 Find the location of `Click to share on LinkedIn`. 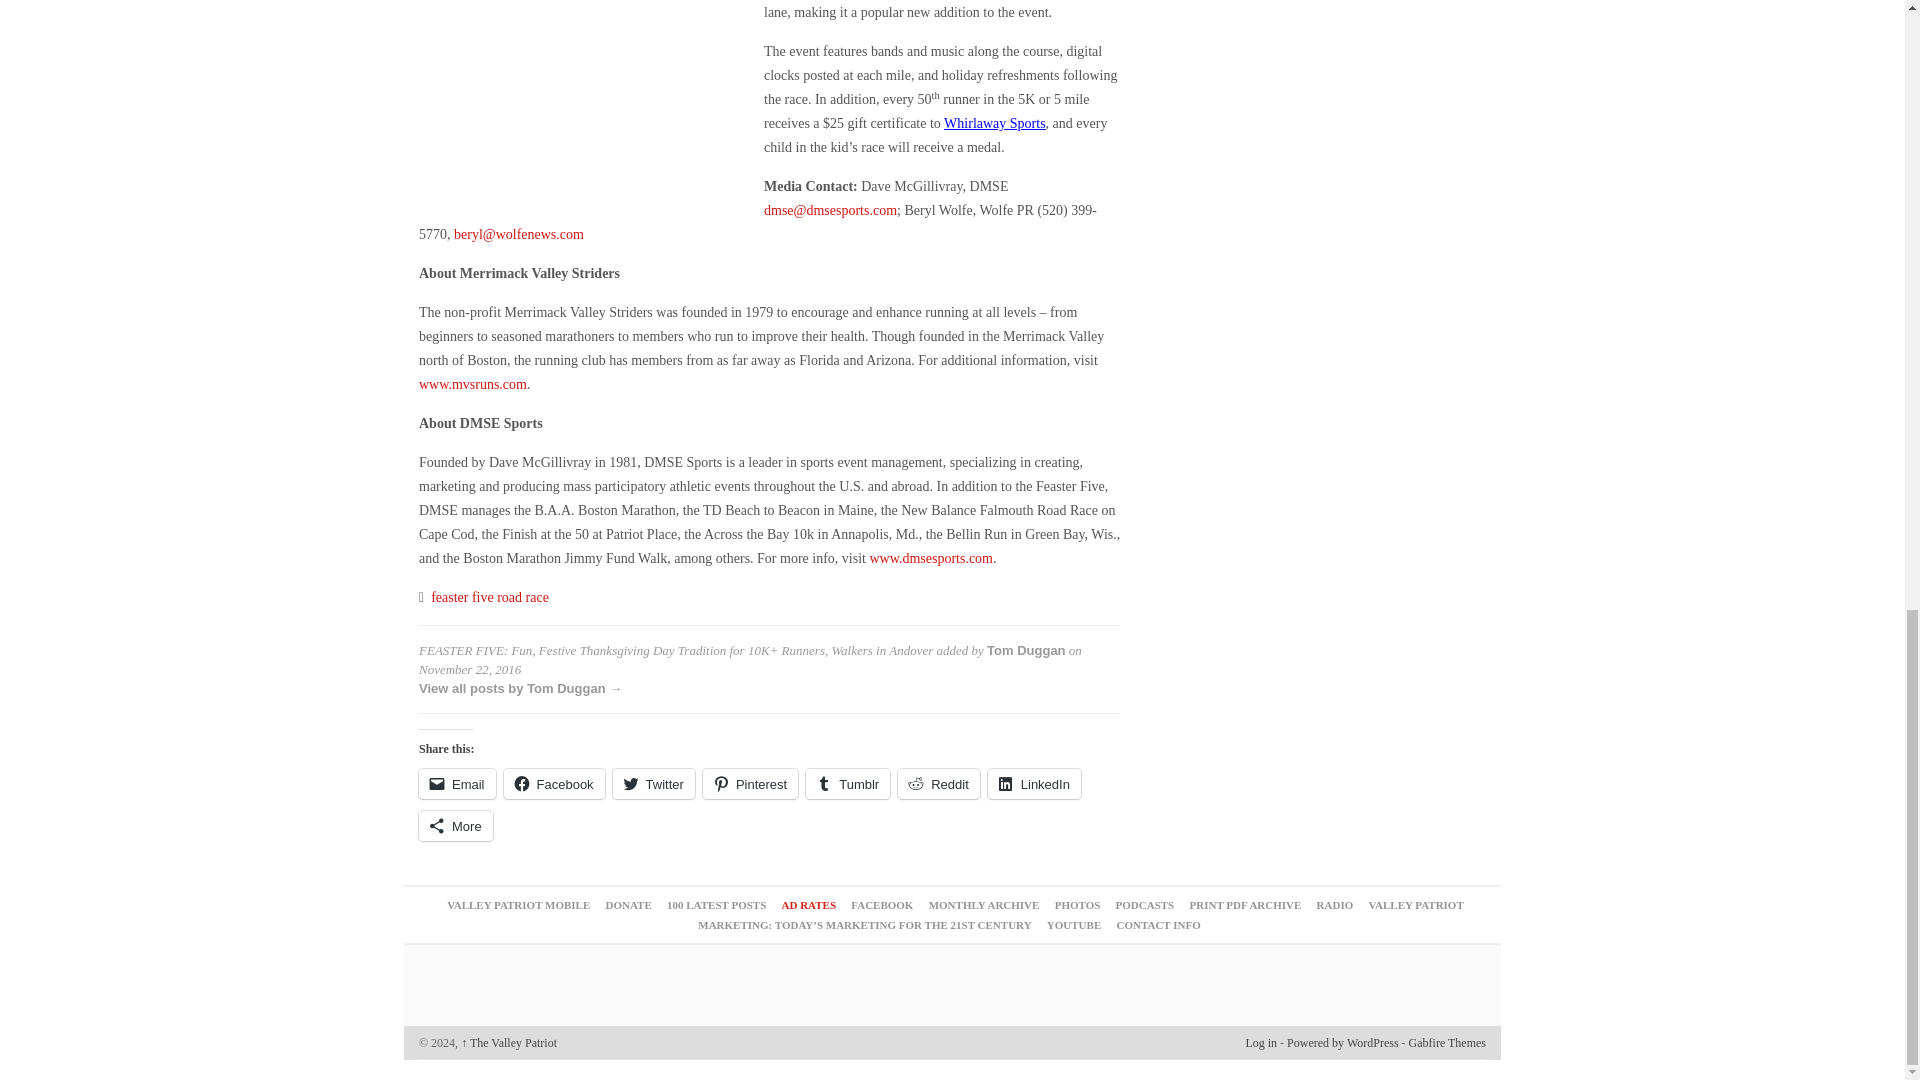

Click to share on LinkedIn is located at coordinates (1034, 784).